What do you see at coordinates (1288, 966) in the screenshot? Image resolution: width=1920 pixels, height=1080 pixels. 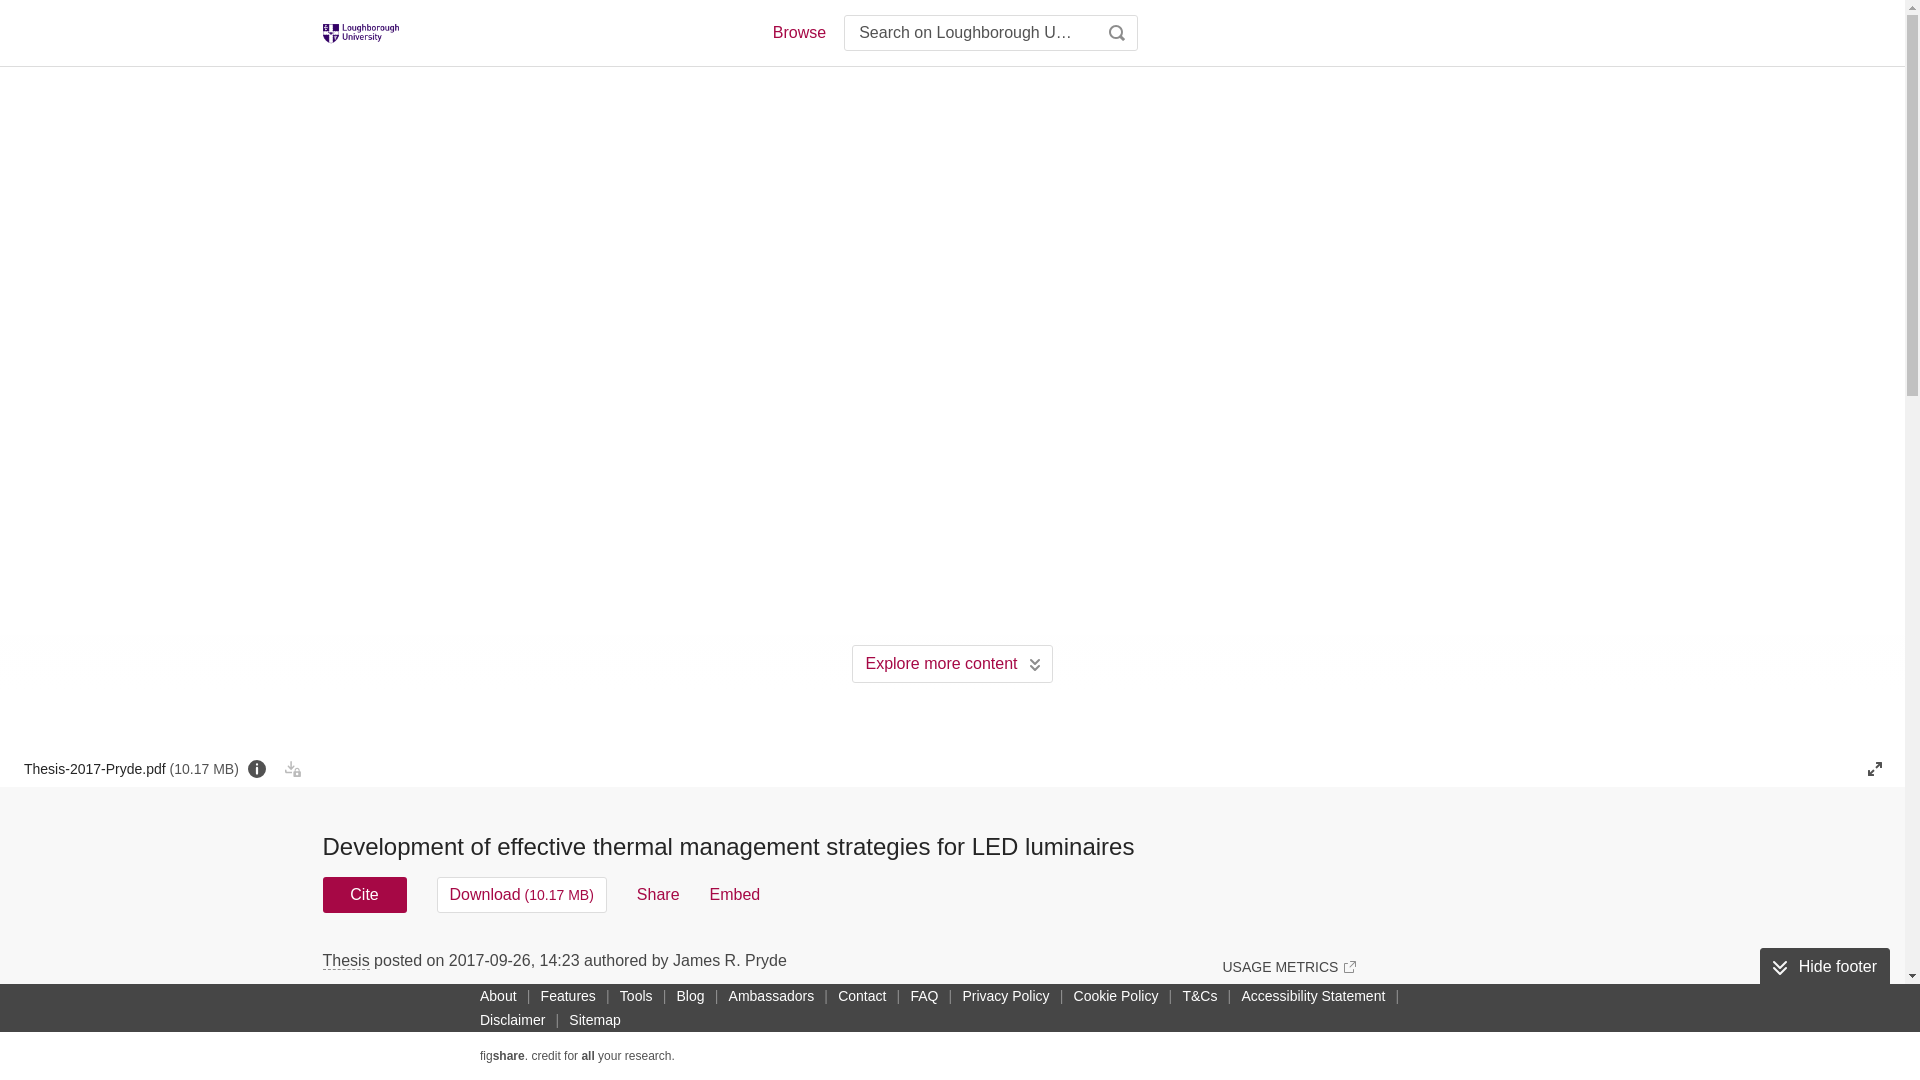 I see `USAGE METRICS` at bounding box center [1288, 966].